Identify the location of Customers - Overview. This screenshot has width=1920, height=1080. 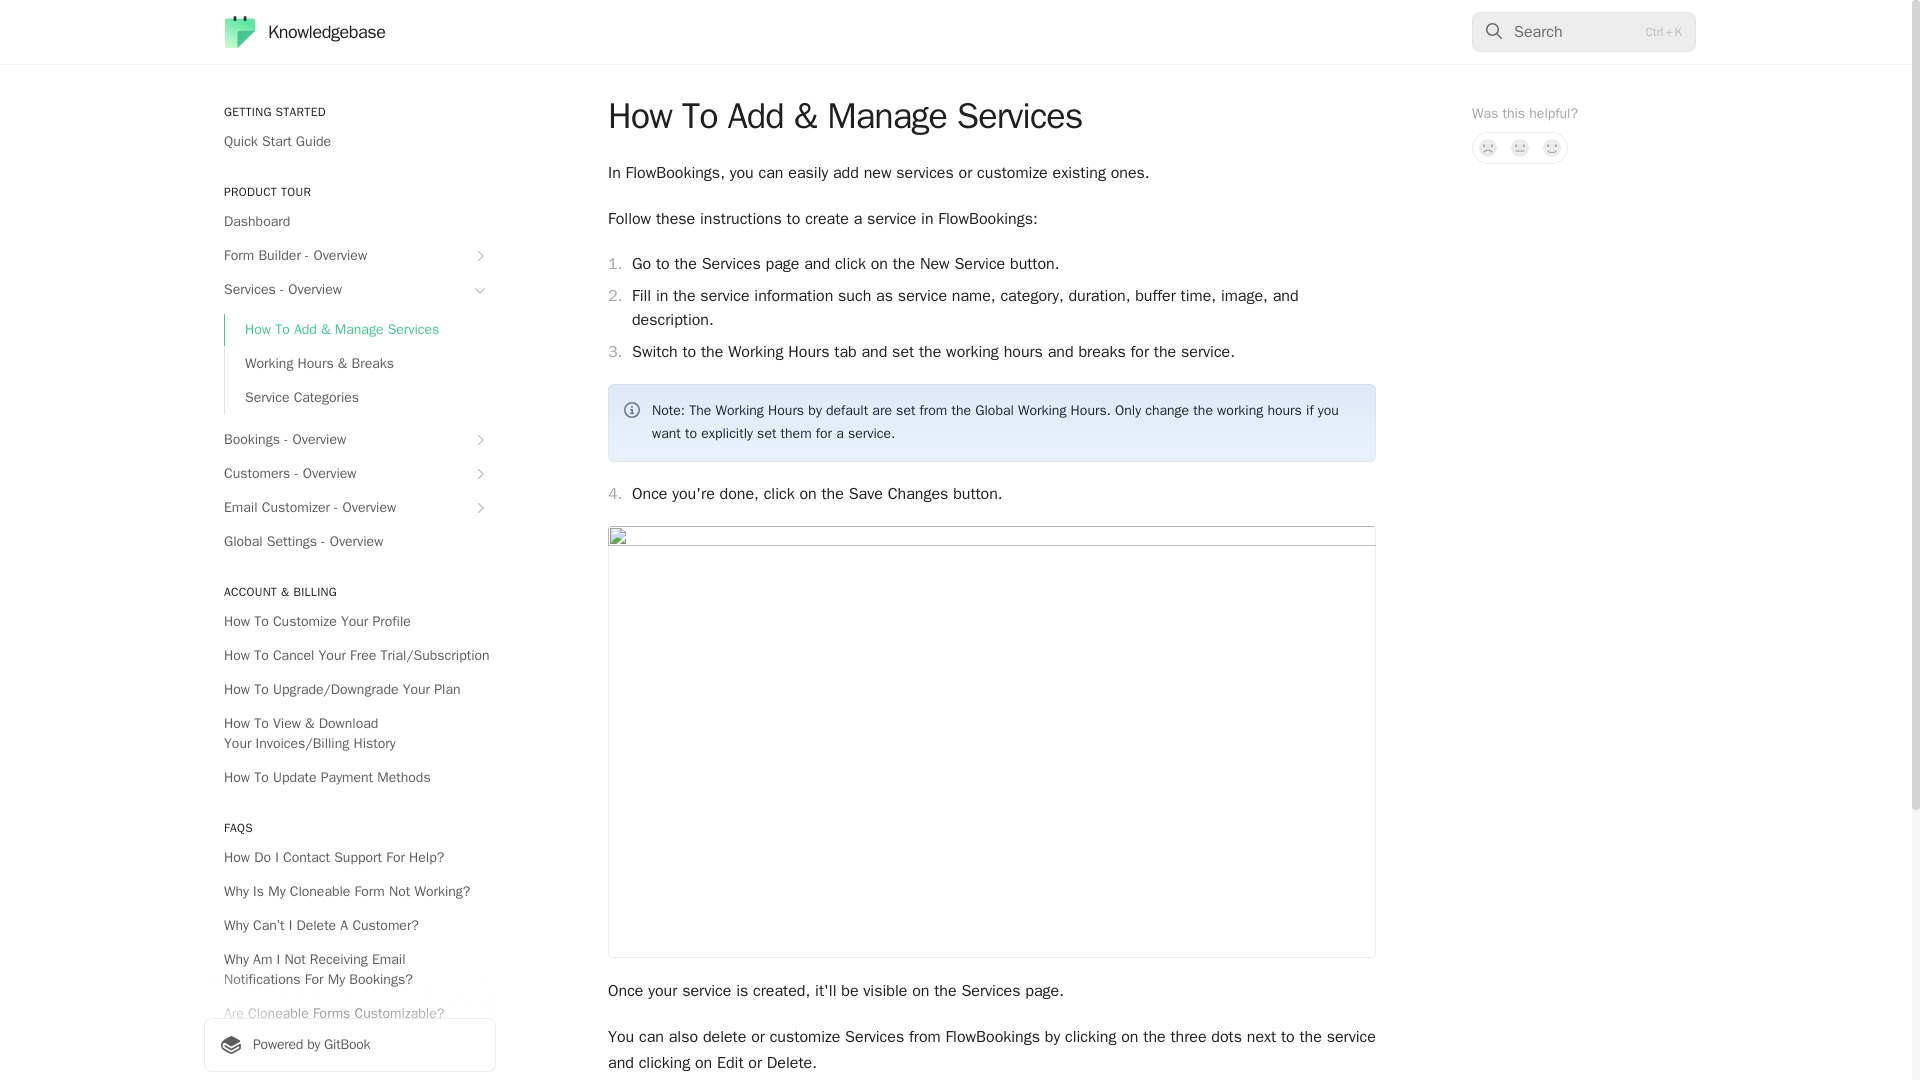
(349, 474).